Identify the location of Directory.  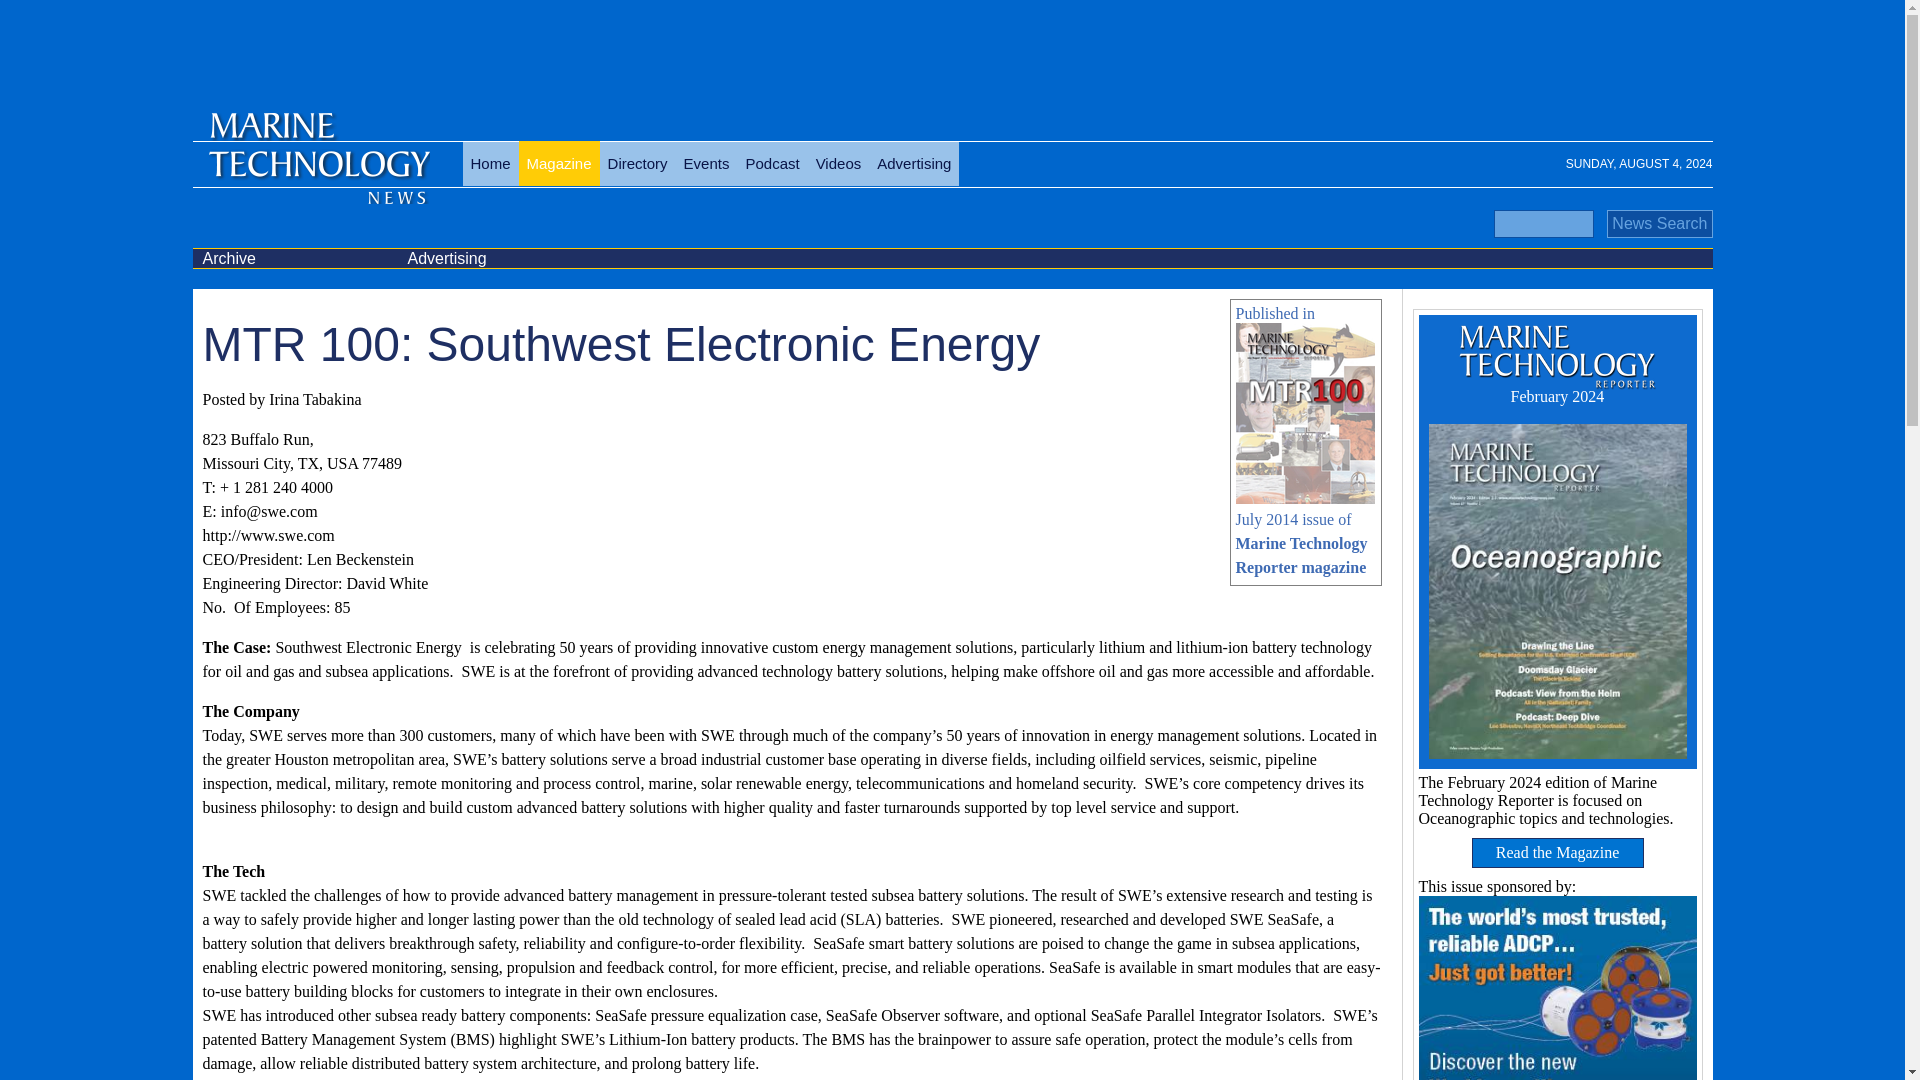
(637, 163).